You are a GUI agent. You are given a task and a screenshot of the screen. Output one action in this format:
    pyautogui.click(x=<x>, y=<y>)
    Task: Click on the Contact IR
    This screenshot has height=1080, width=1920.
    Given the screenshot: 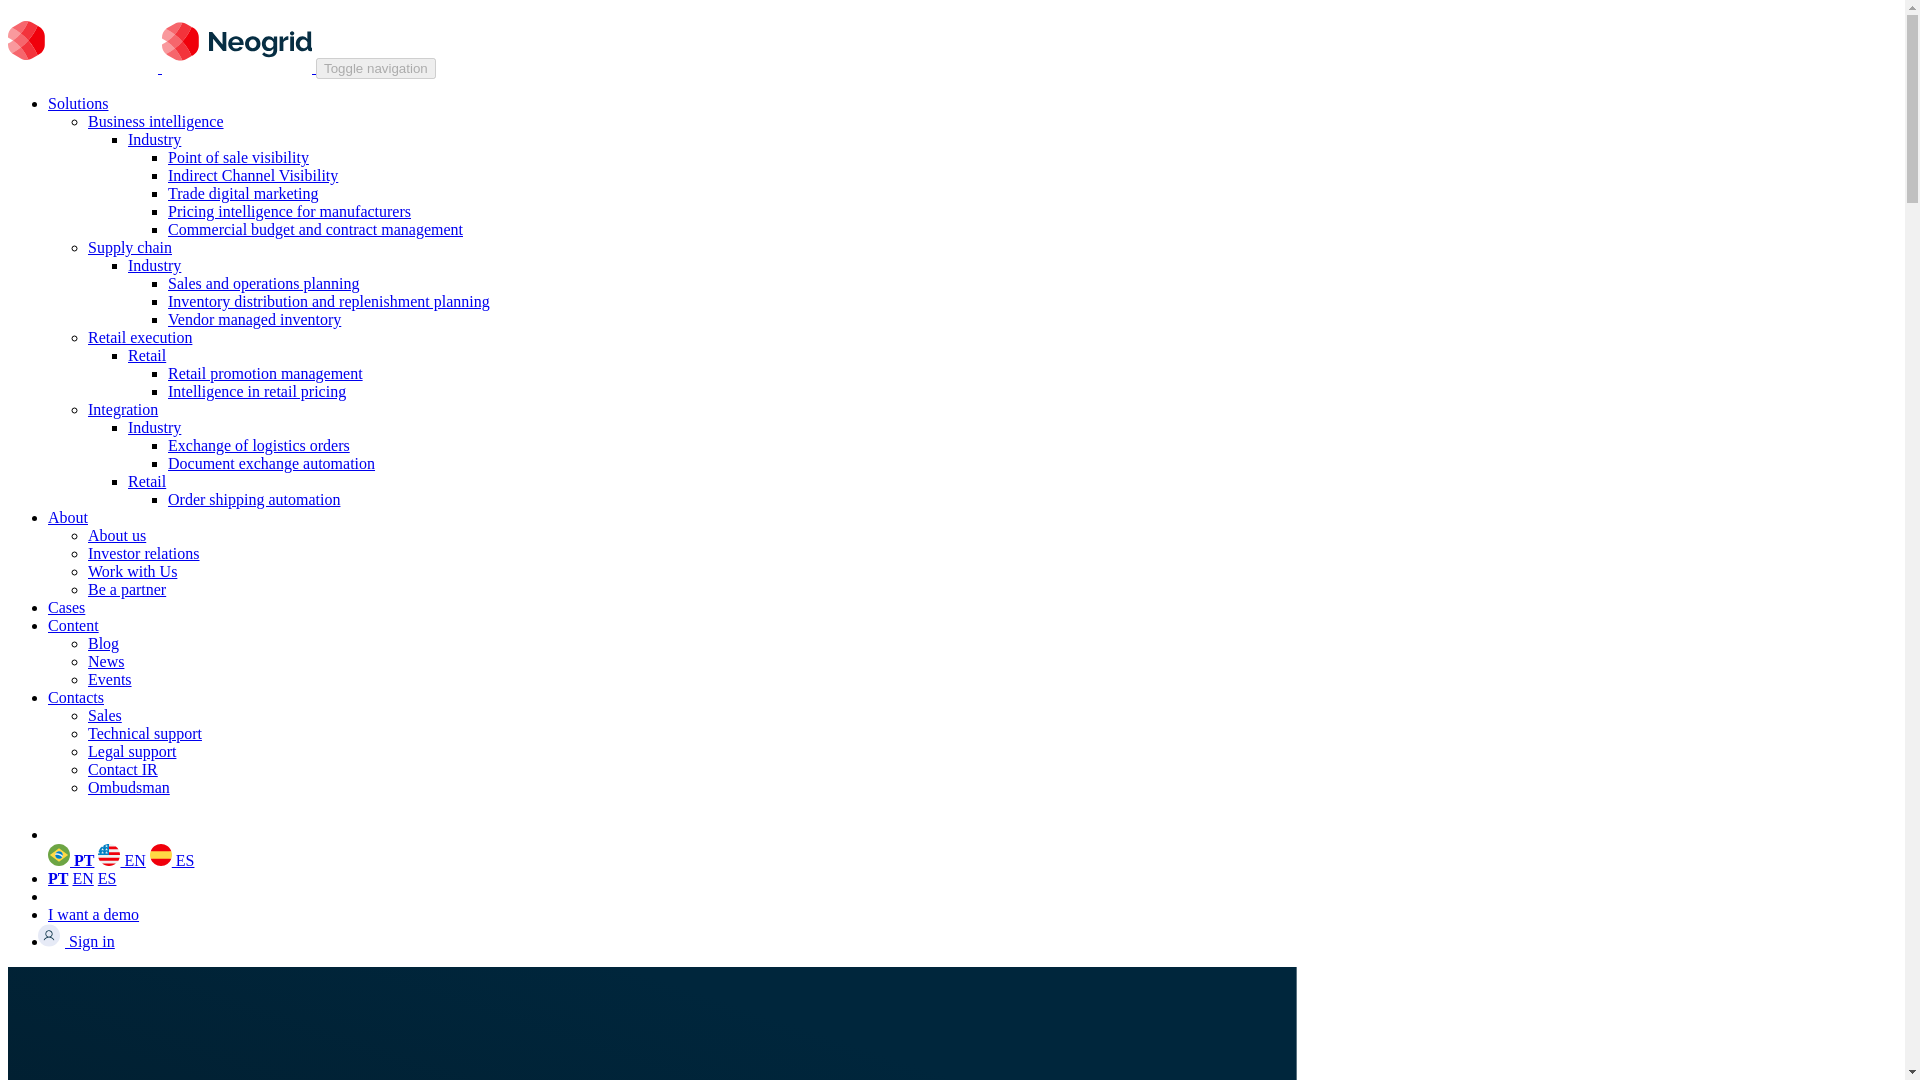 What is the action you would take?
    pyautogui.click(x=122, y=769)
    